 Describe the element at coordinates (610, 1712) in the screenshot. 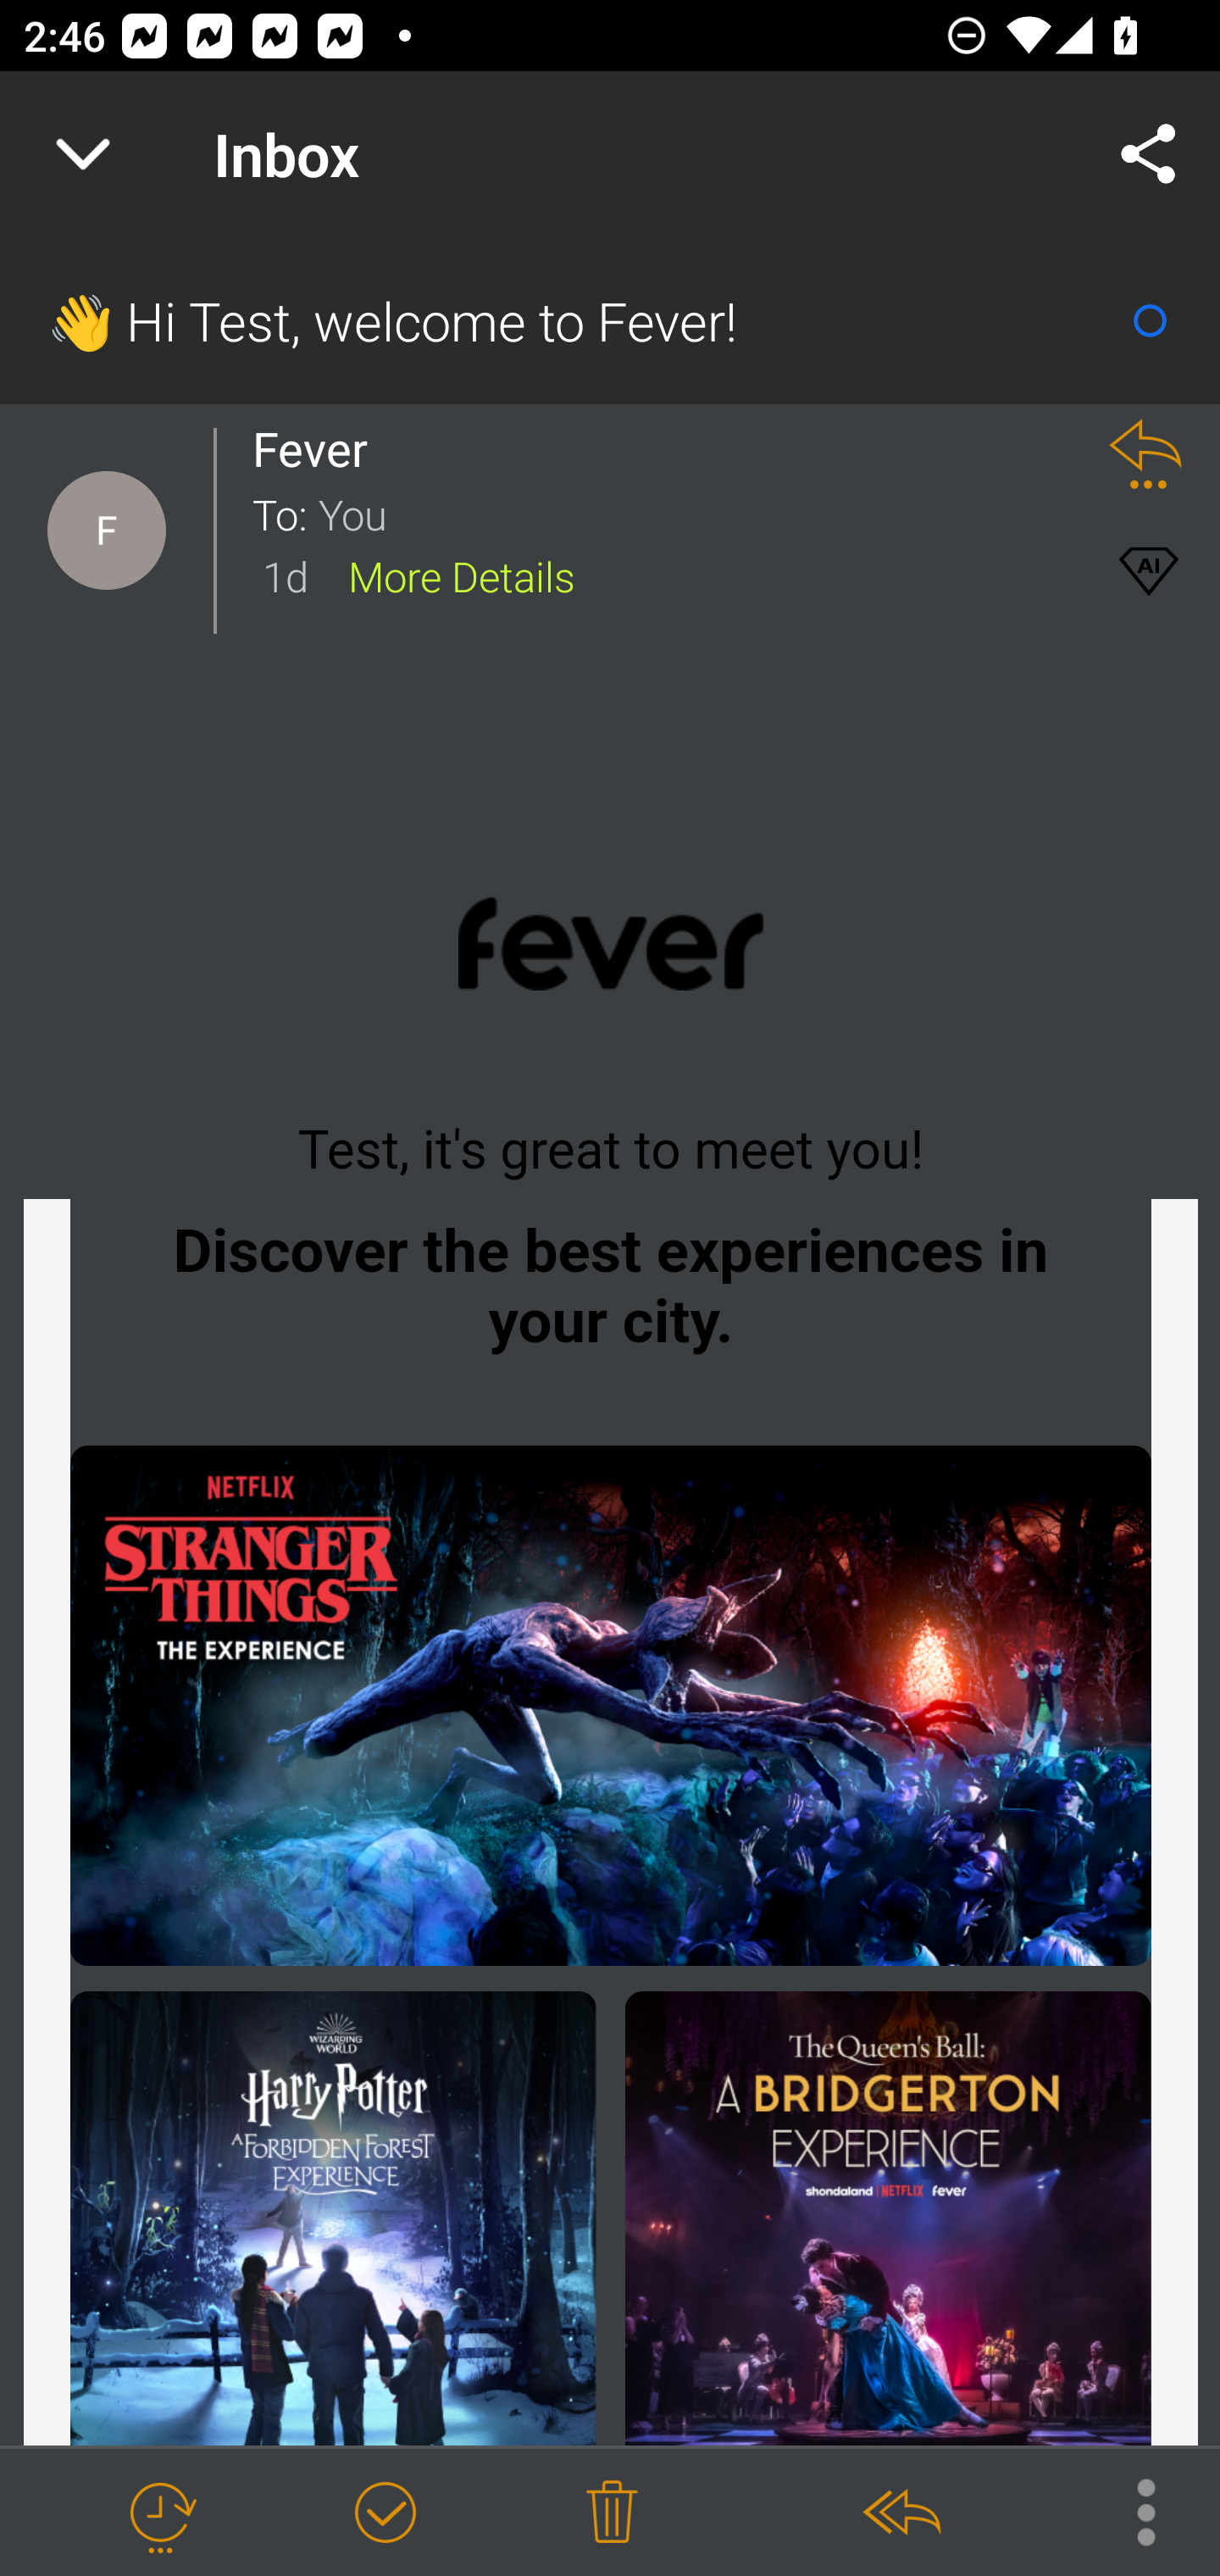

I see `Stranger Things: The Experience` at that location.